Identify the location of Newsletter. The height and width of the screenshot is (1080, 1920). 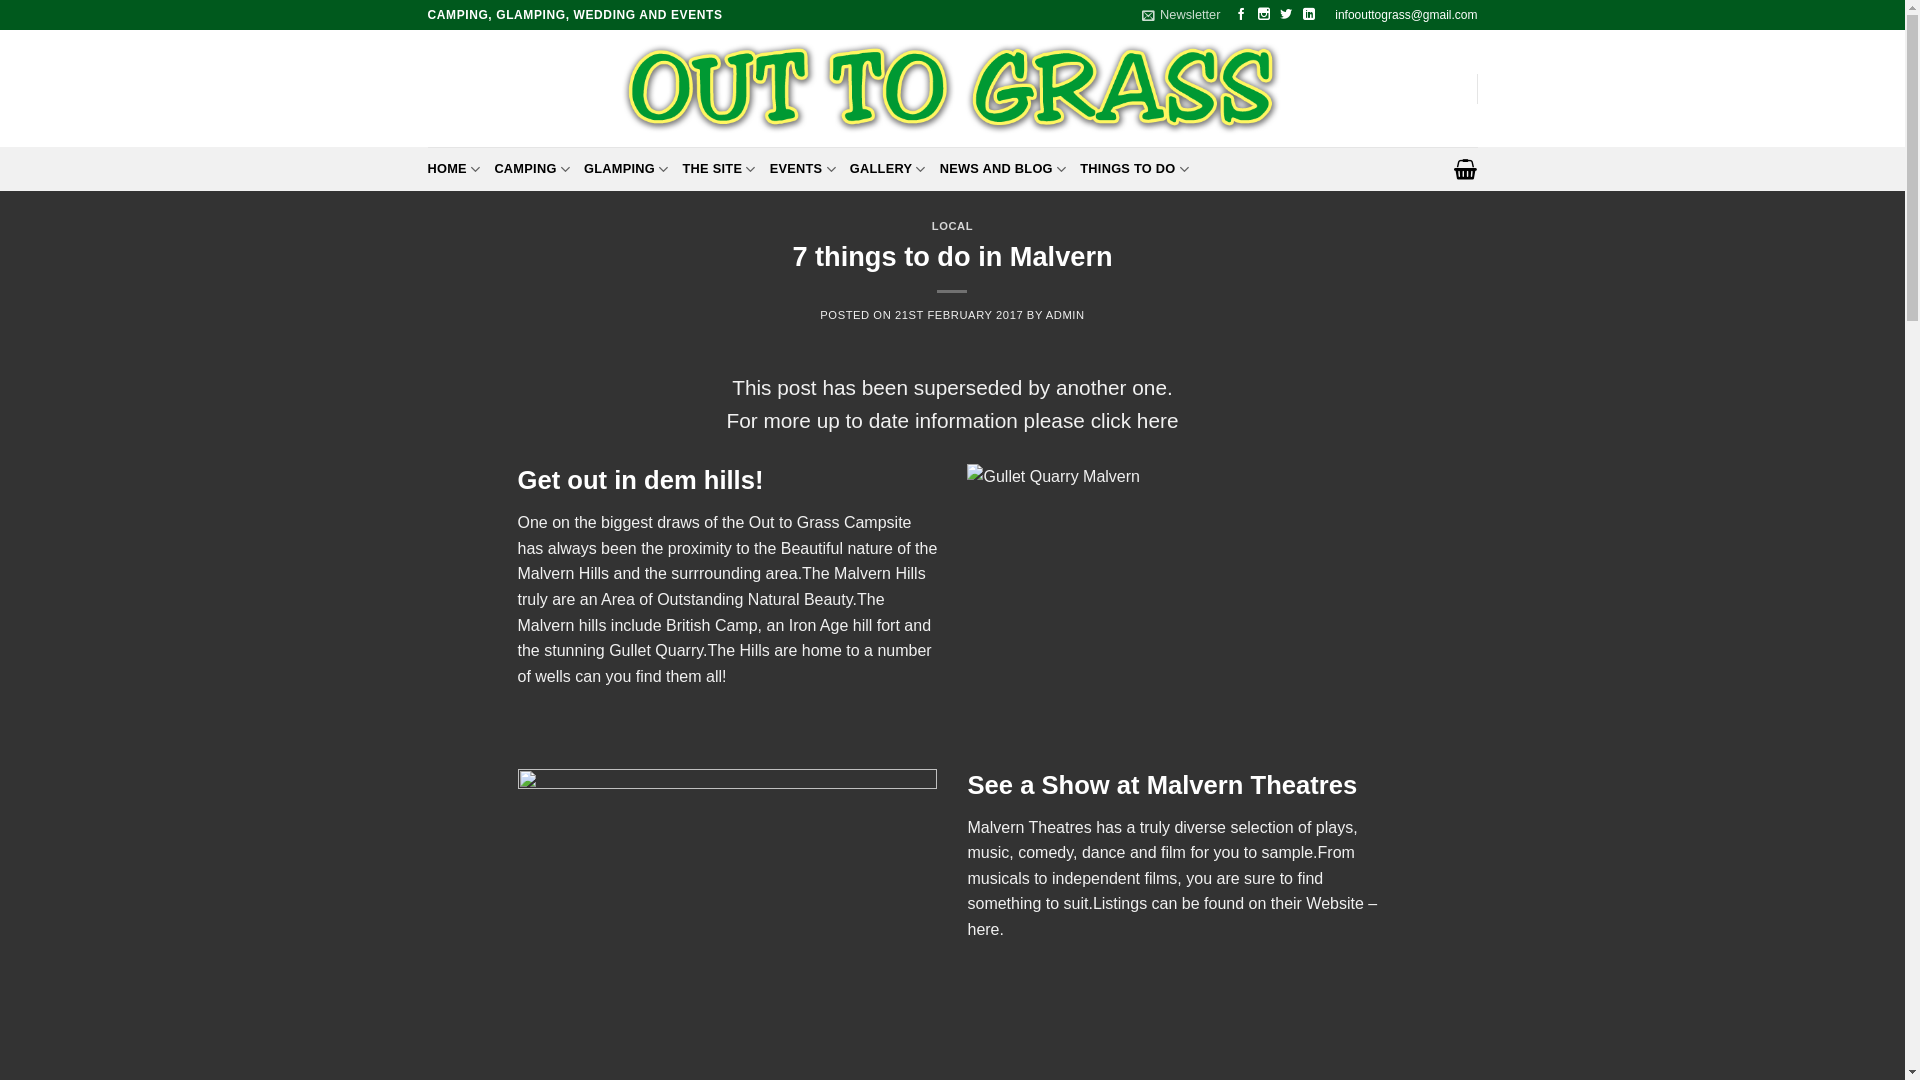
(1180, 15).